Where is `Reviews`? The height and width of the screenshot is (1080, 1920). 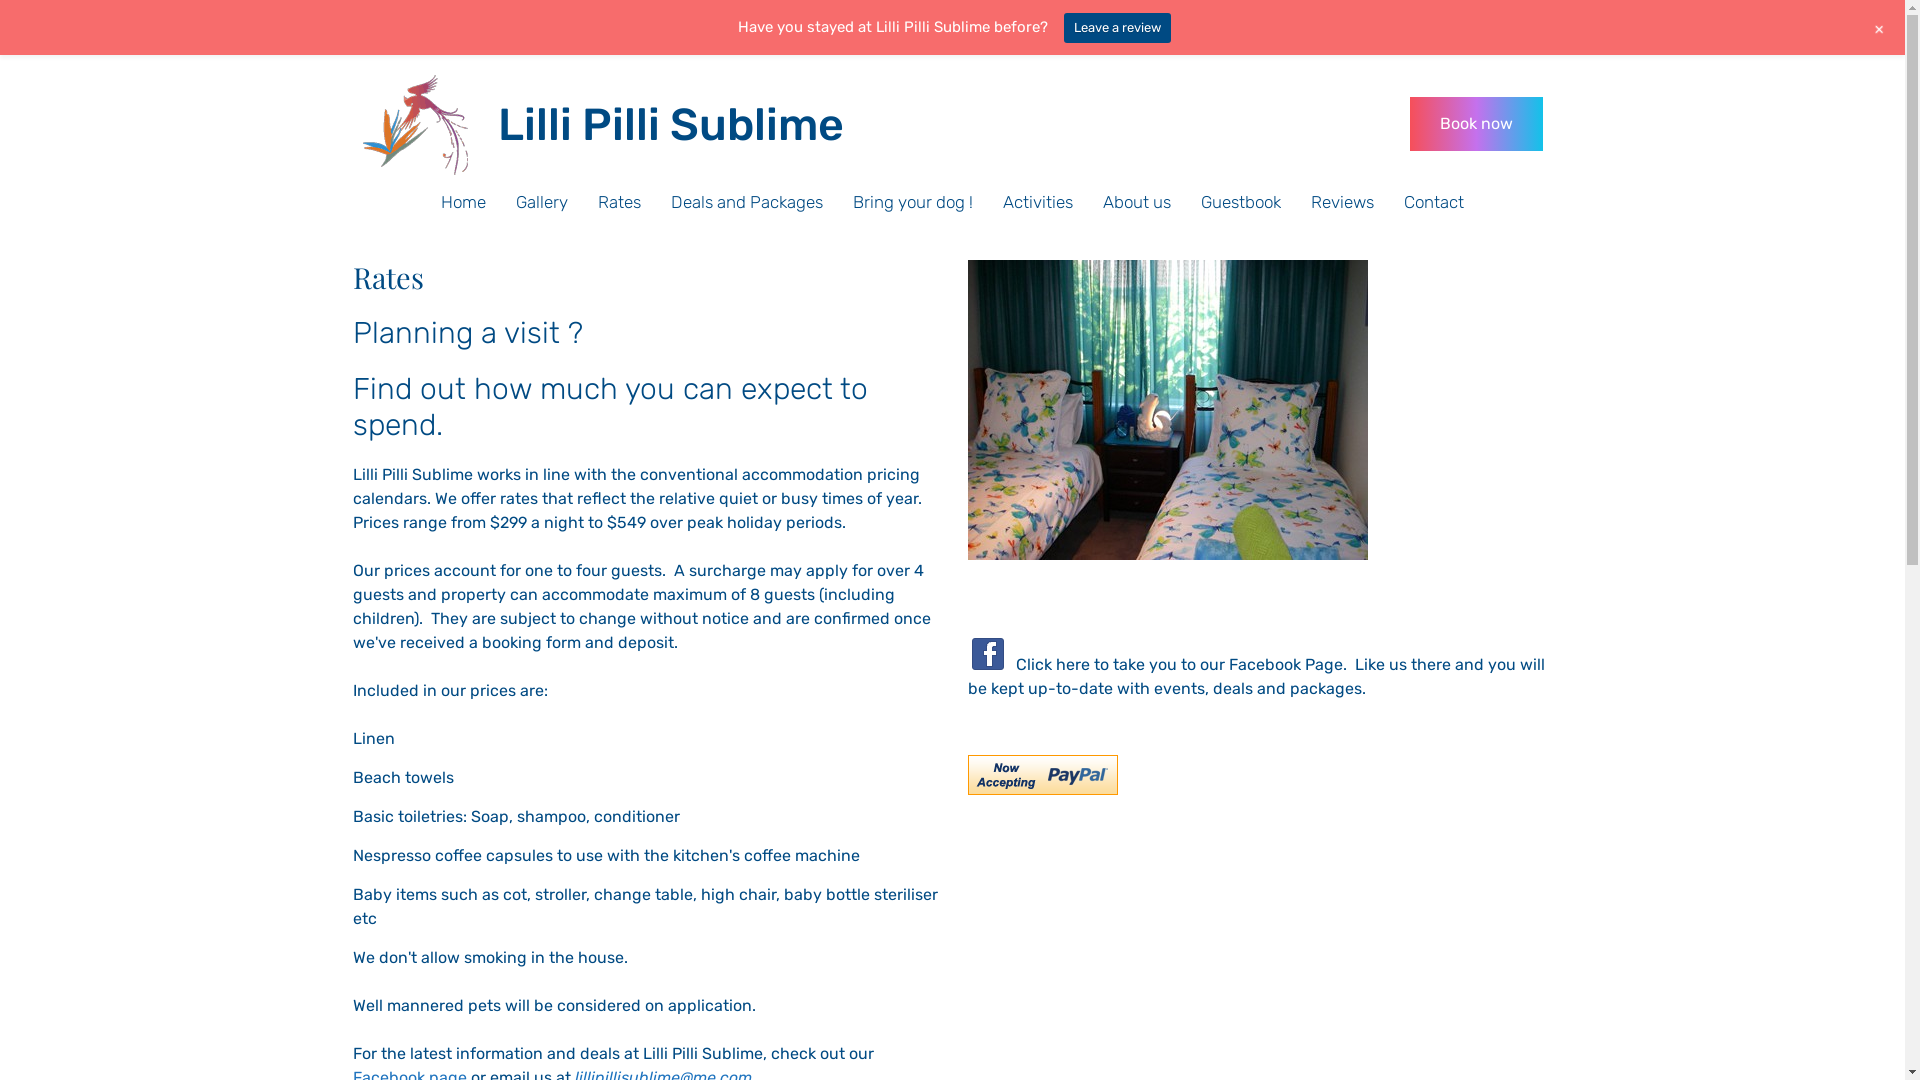
Reviews is located at coordinates (1342, 202).